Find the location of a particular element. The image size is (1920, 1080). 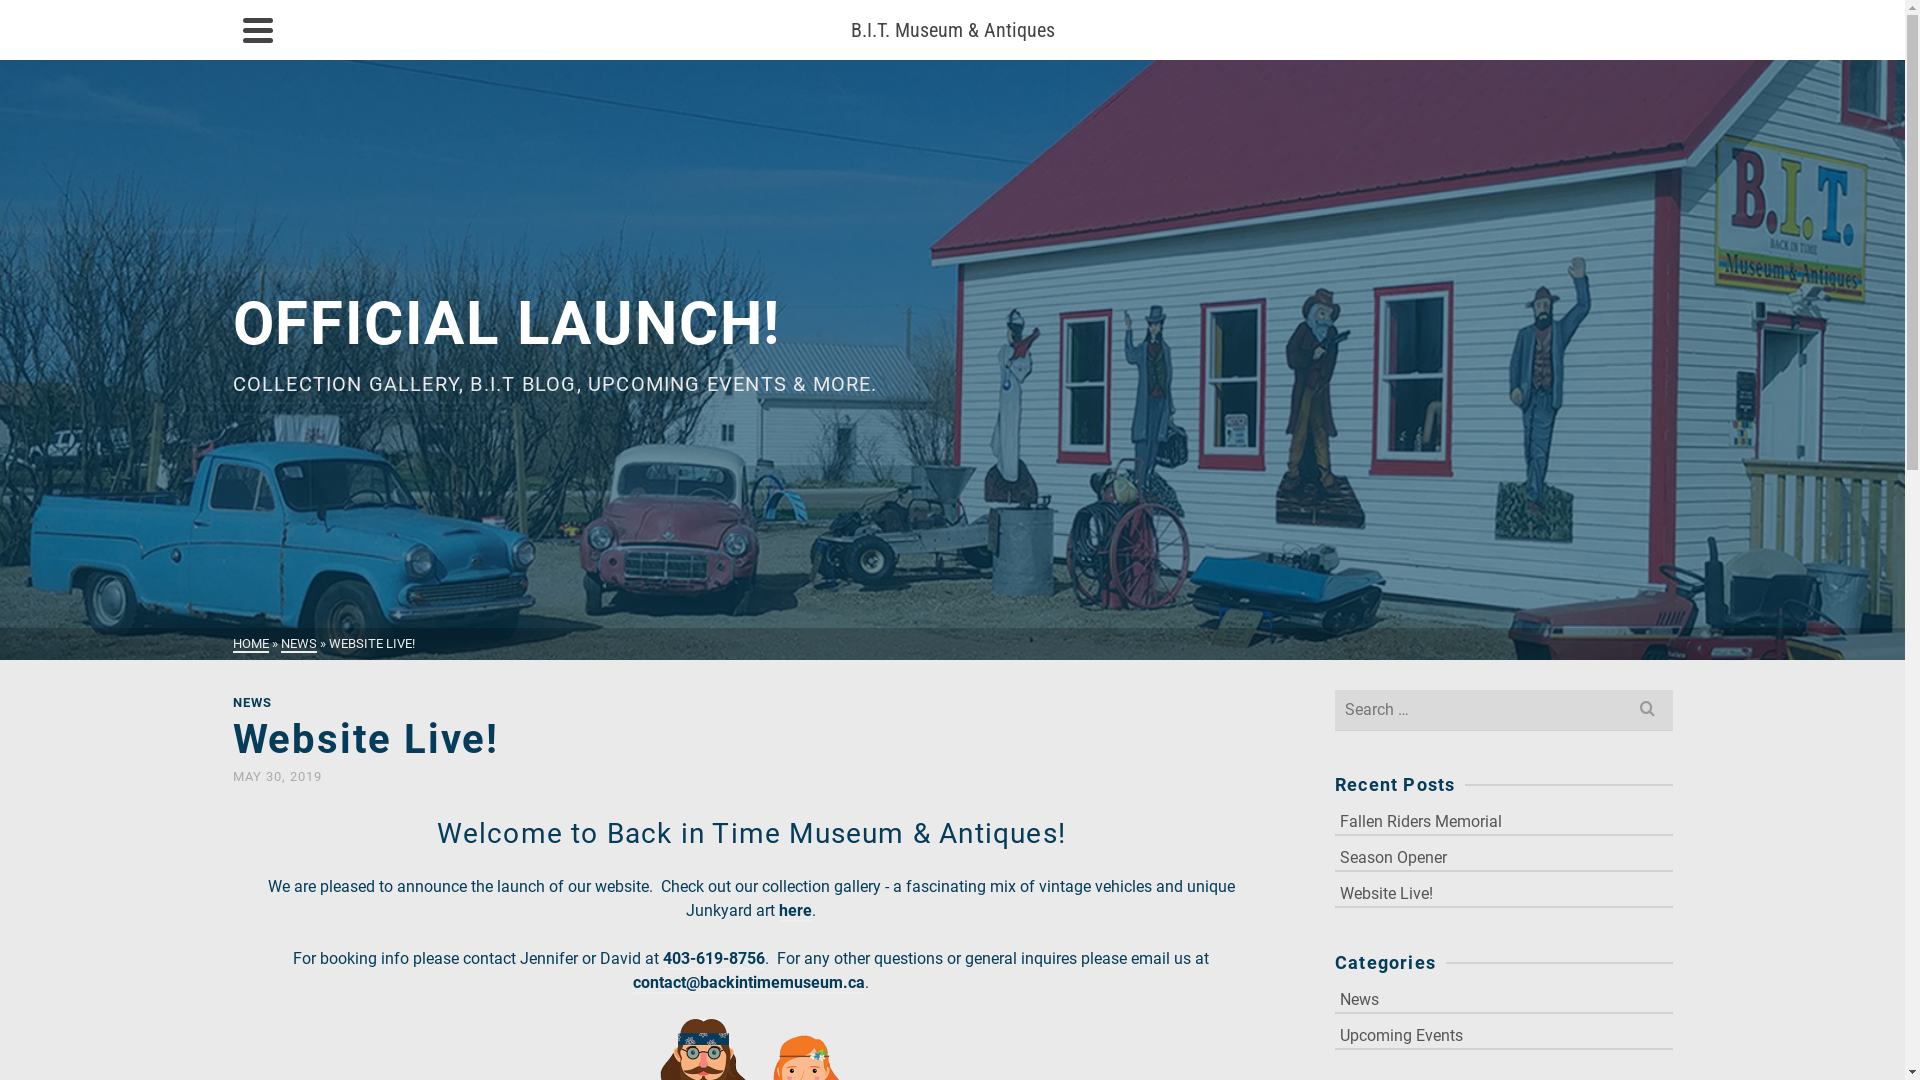

NEWS is located at coordinates (252, 702).